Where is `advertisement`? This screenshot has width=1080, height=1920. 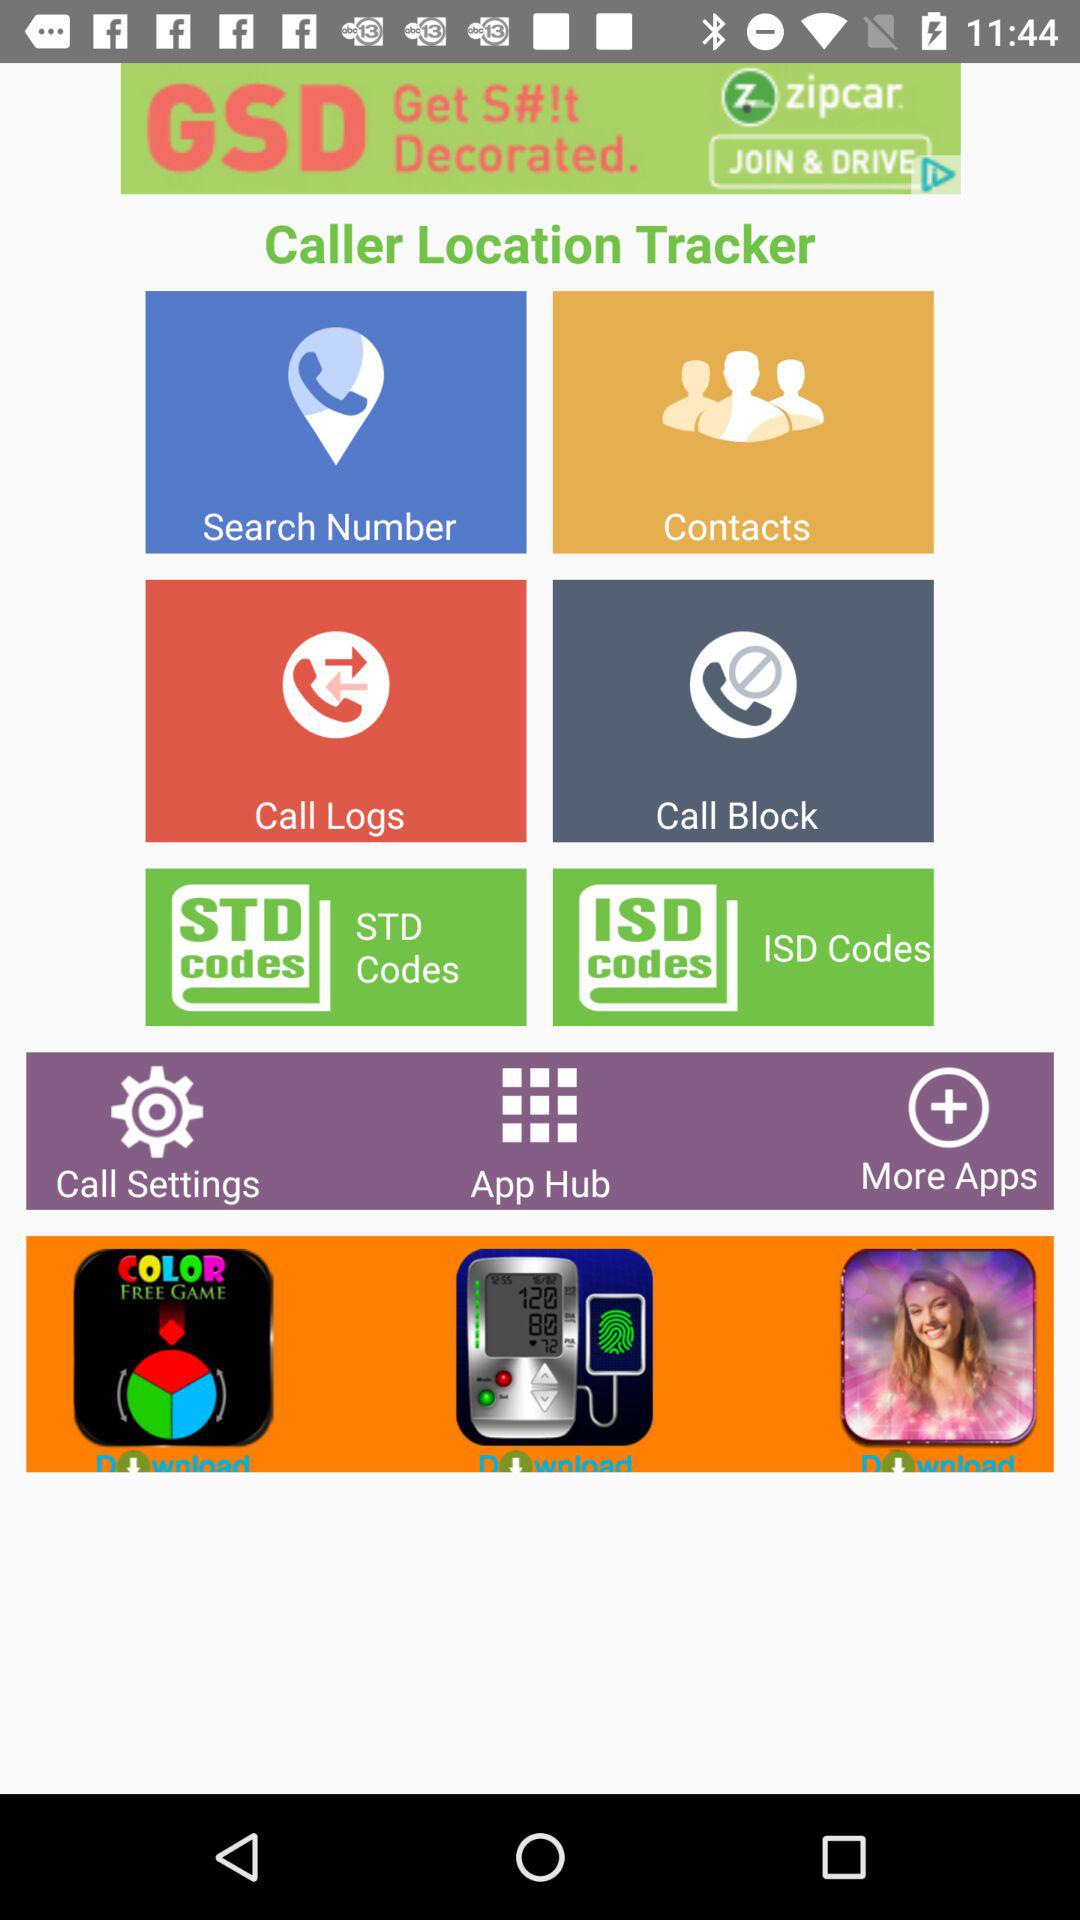
advertisement is located at coordinates (540, 128).